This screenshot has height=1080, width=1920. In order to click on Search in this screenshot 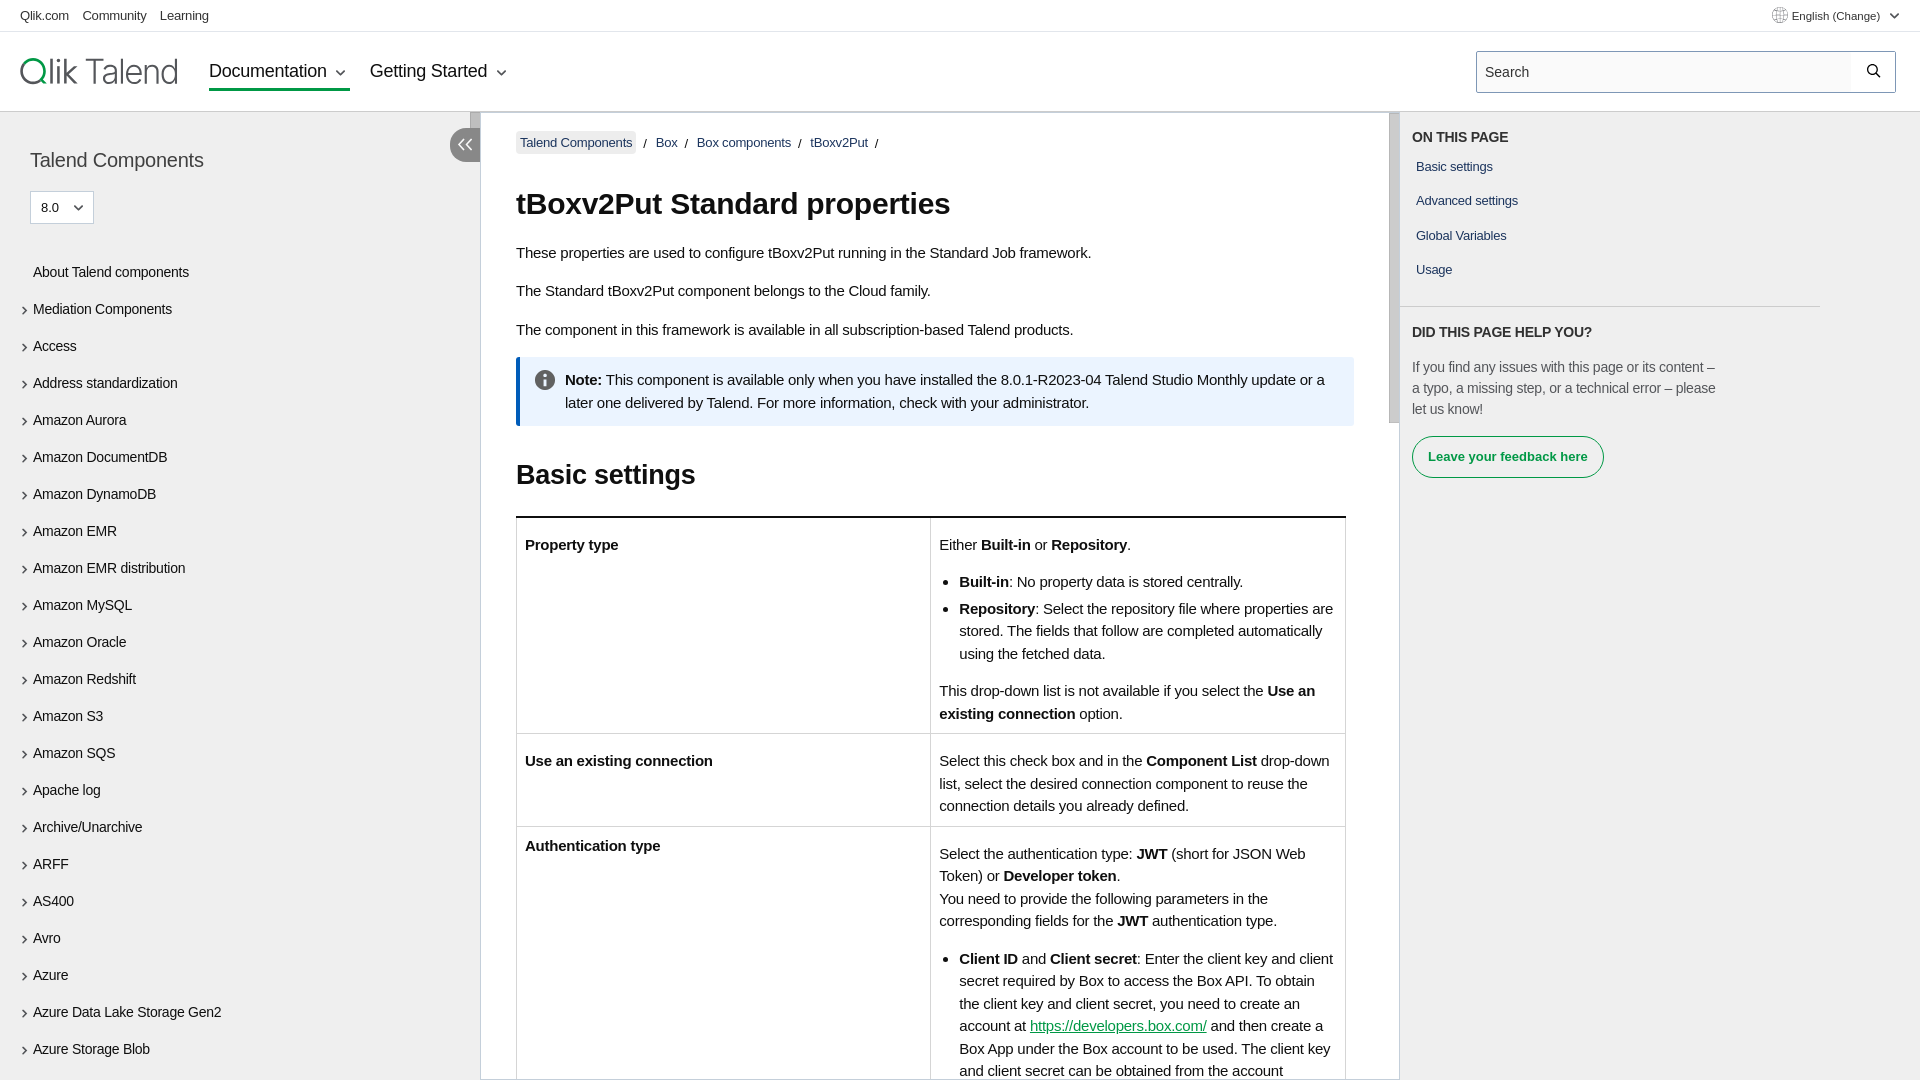, I will do `click(1874, 71)`.